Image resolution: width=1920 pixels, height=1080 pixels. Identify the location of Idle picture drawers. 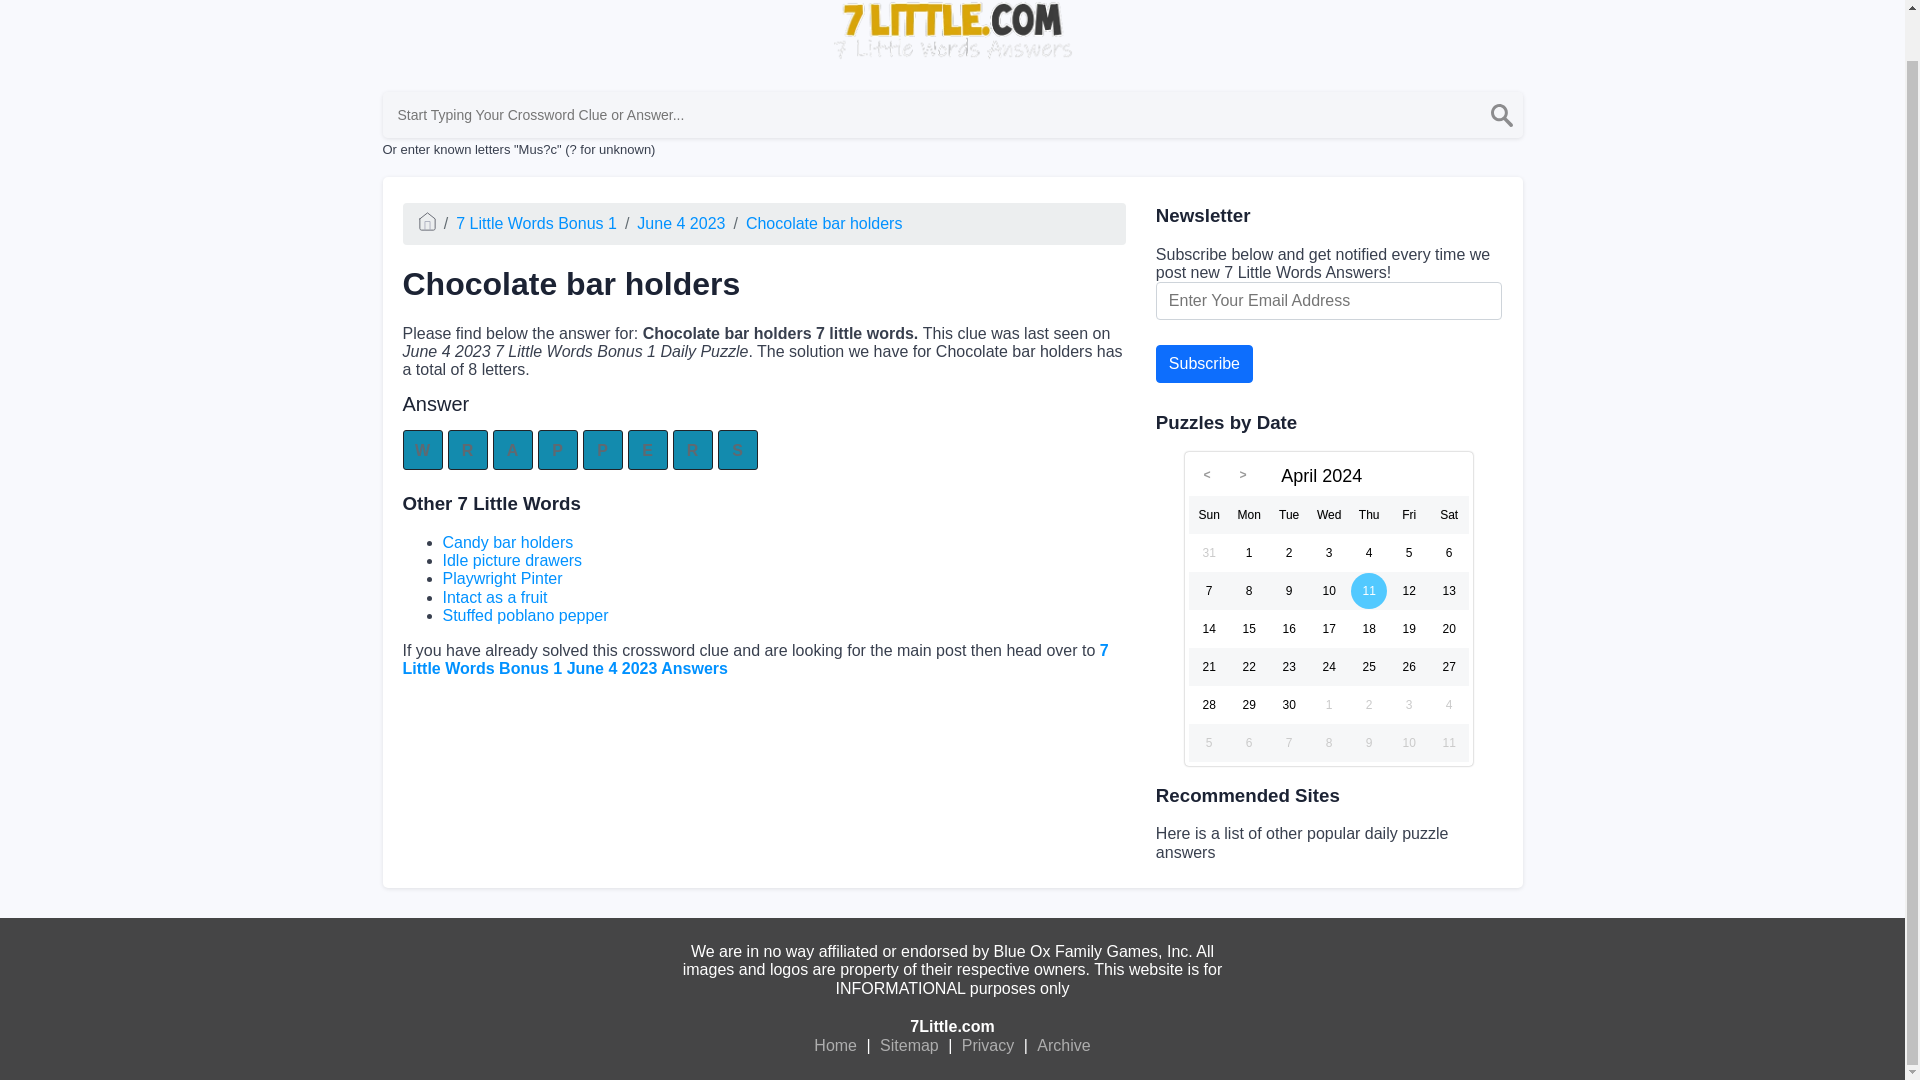
(511, 560).